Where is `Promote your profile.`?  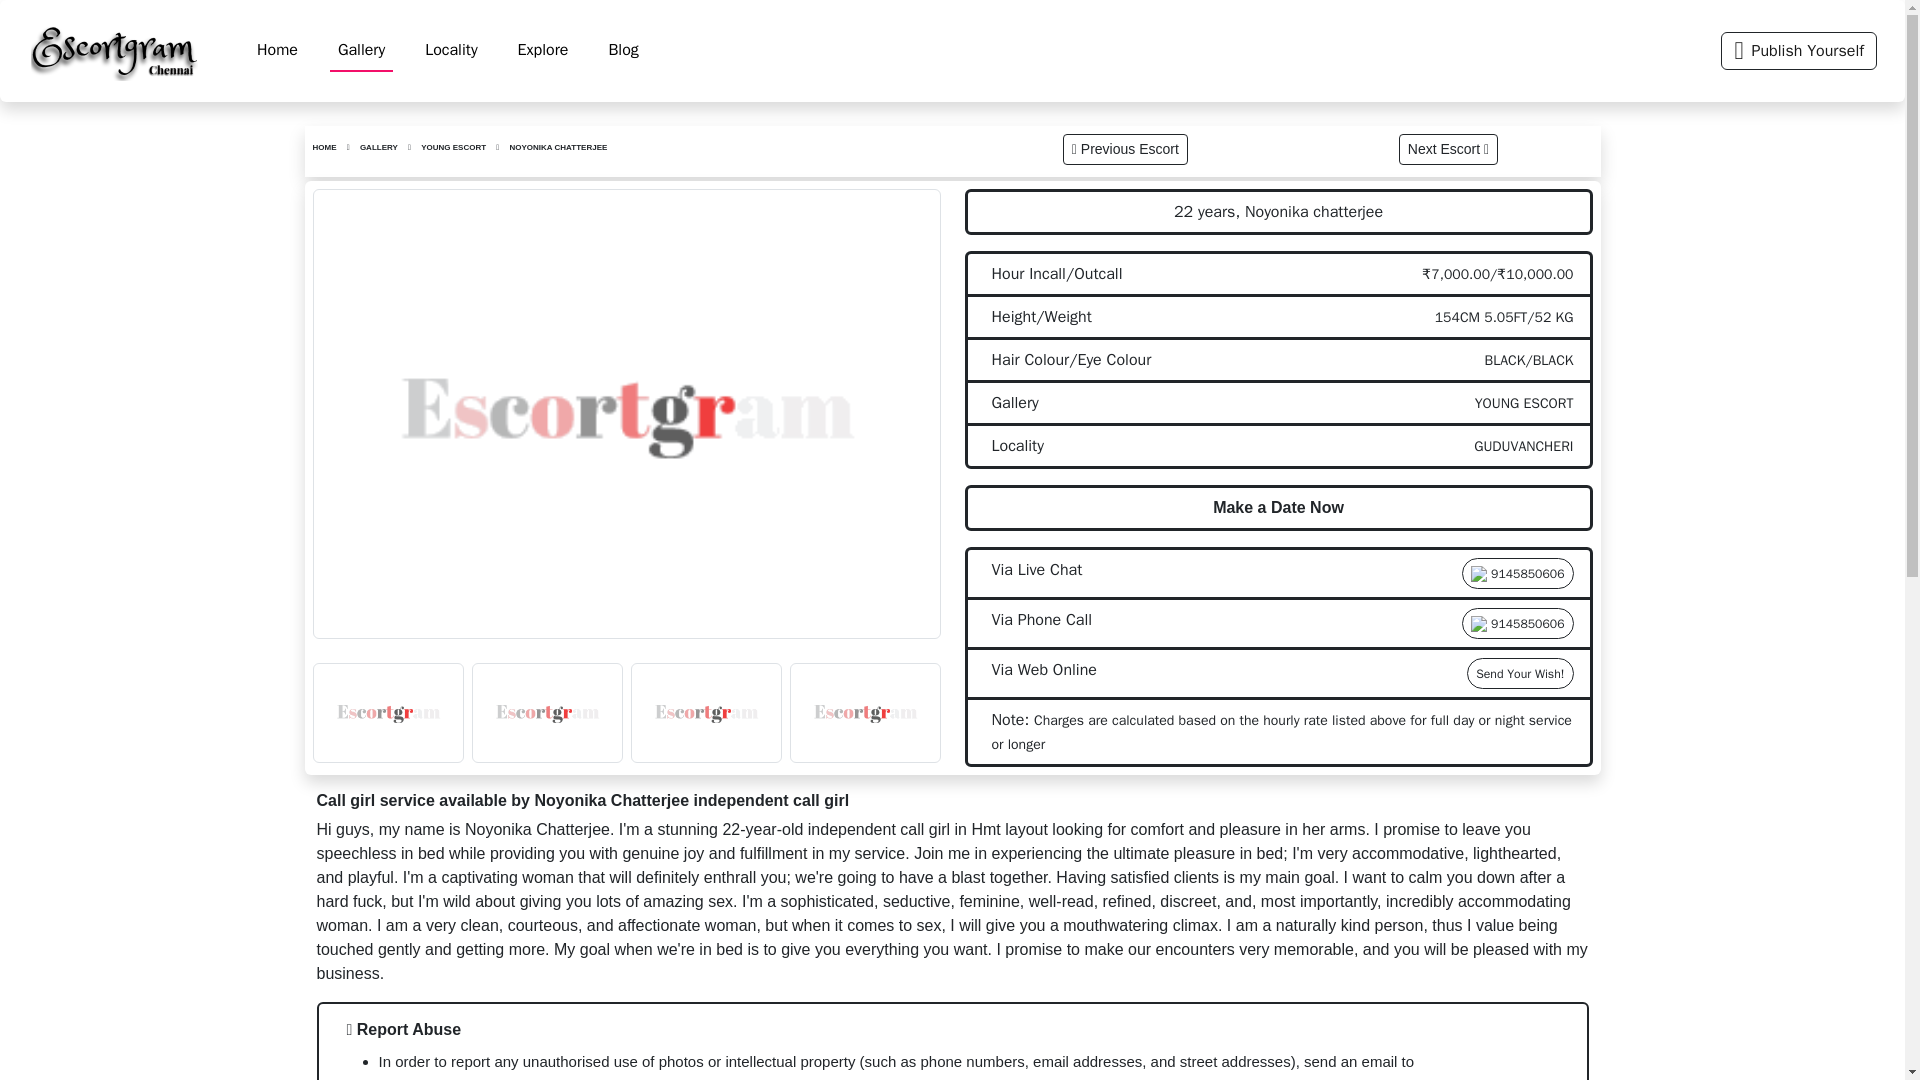 Promote your profile. is located at coordinates (1798, 52).